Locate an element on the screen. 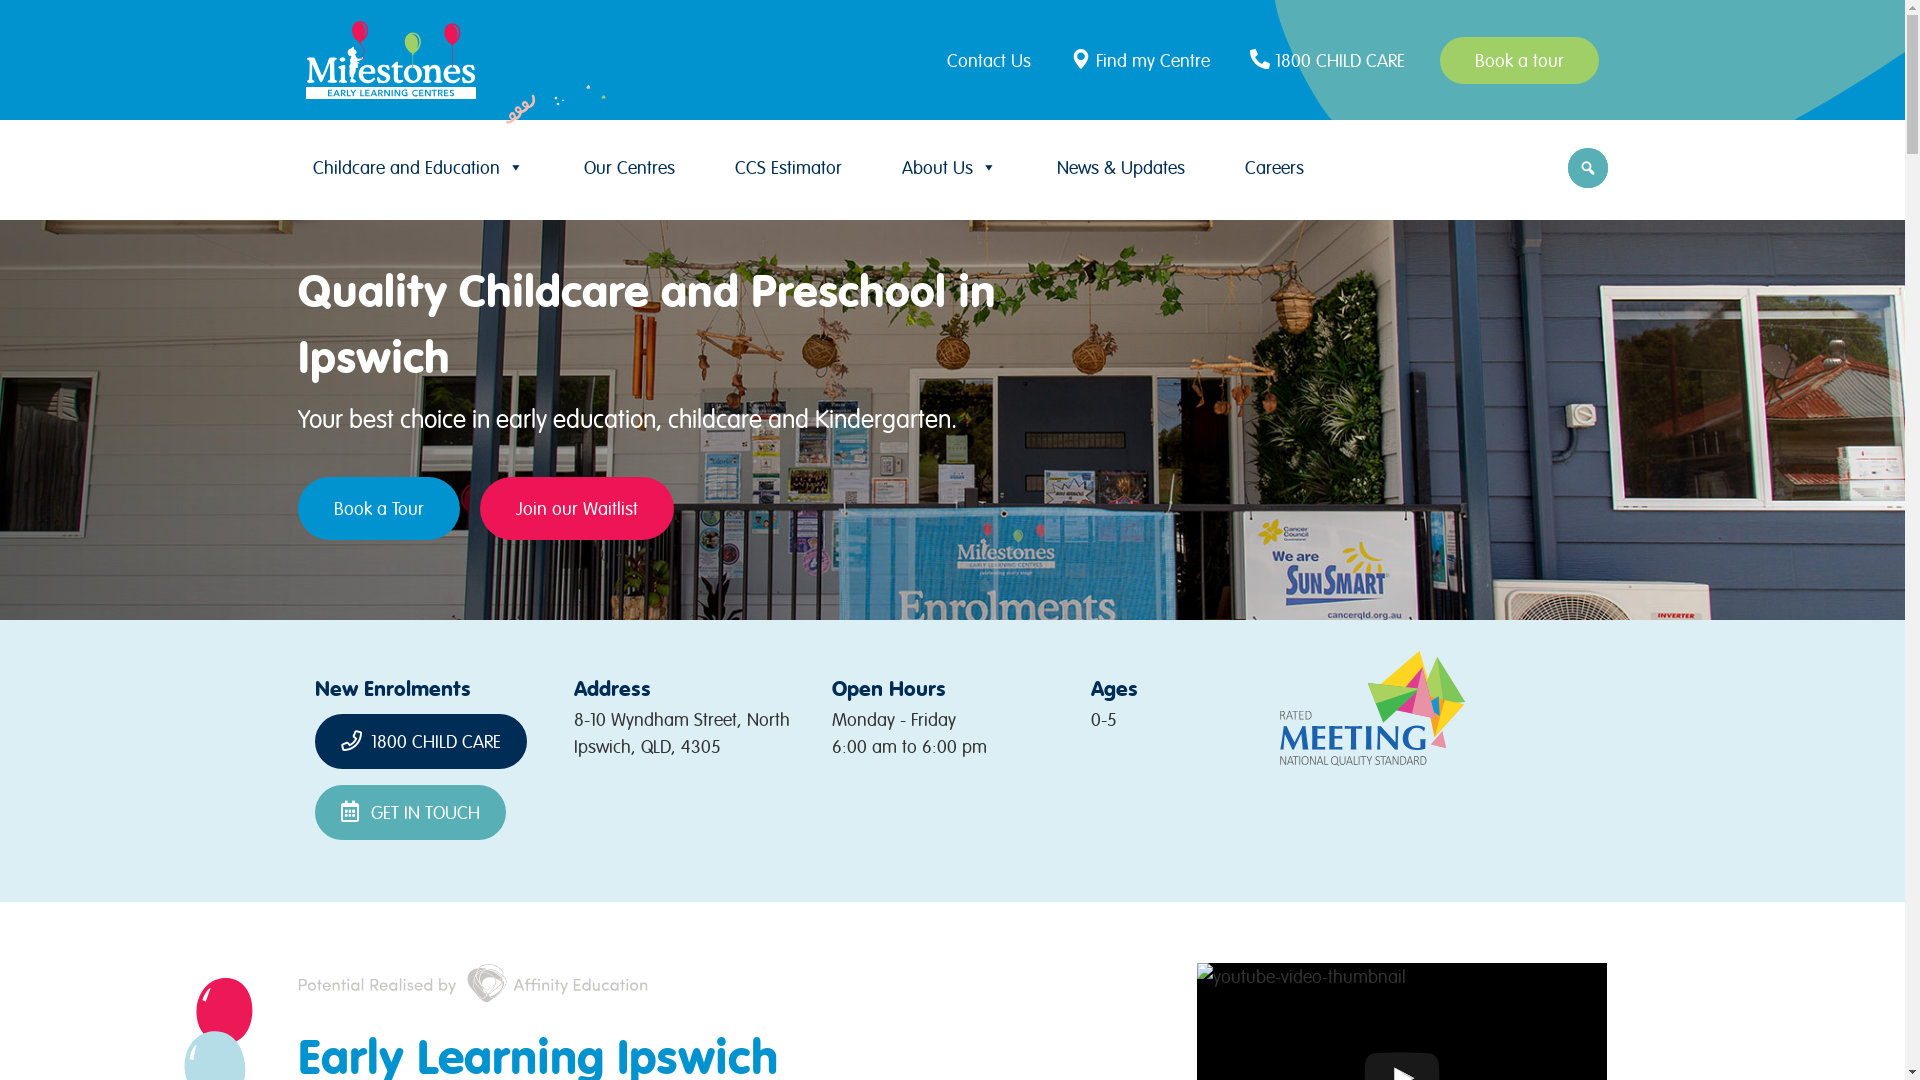  Book a Tour is located at coordinates (379, 508).